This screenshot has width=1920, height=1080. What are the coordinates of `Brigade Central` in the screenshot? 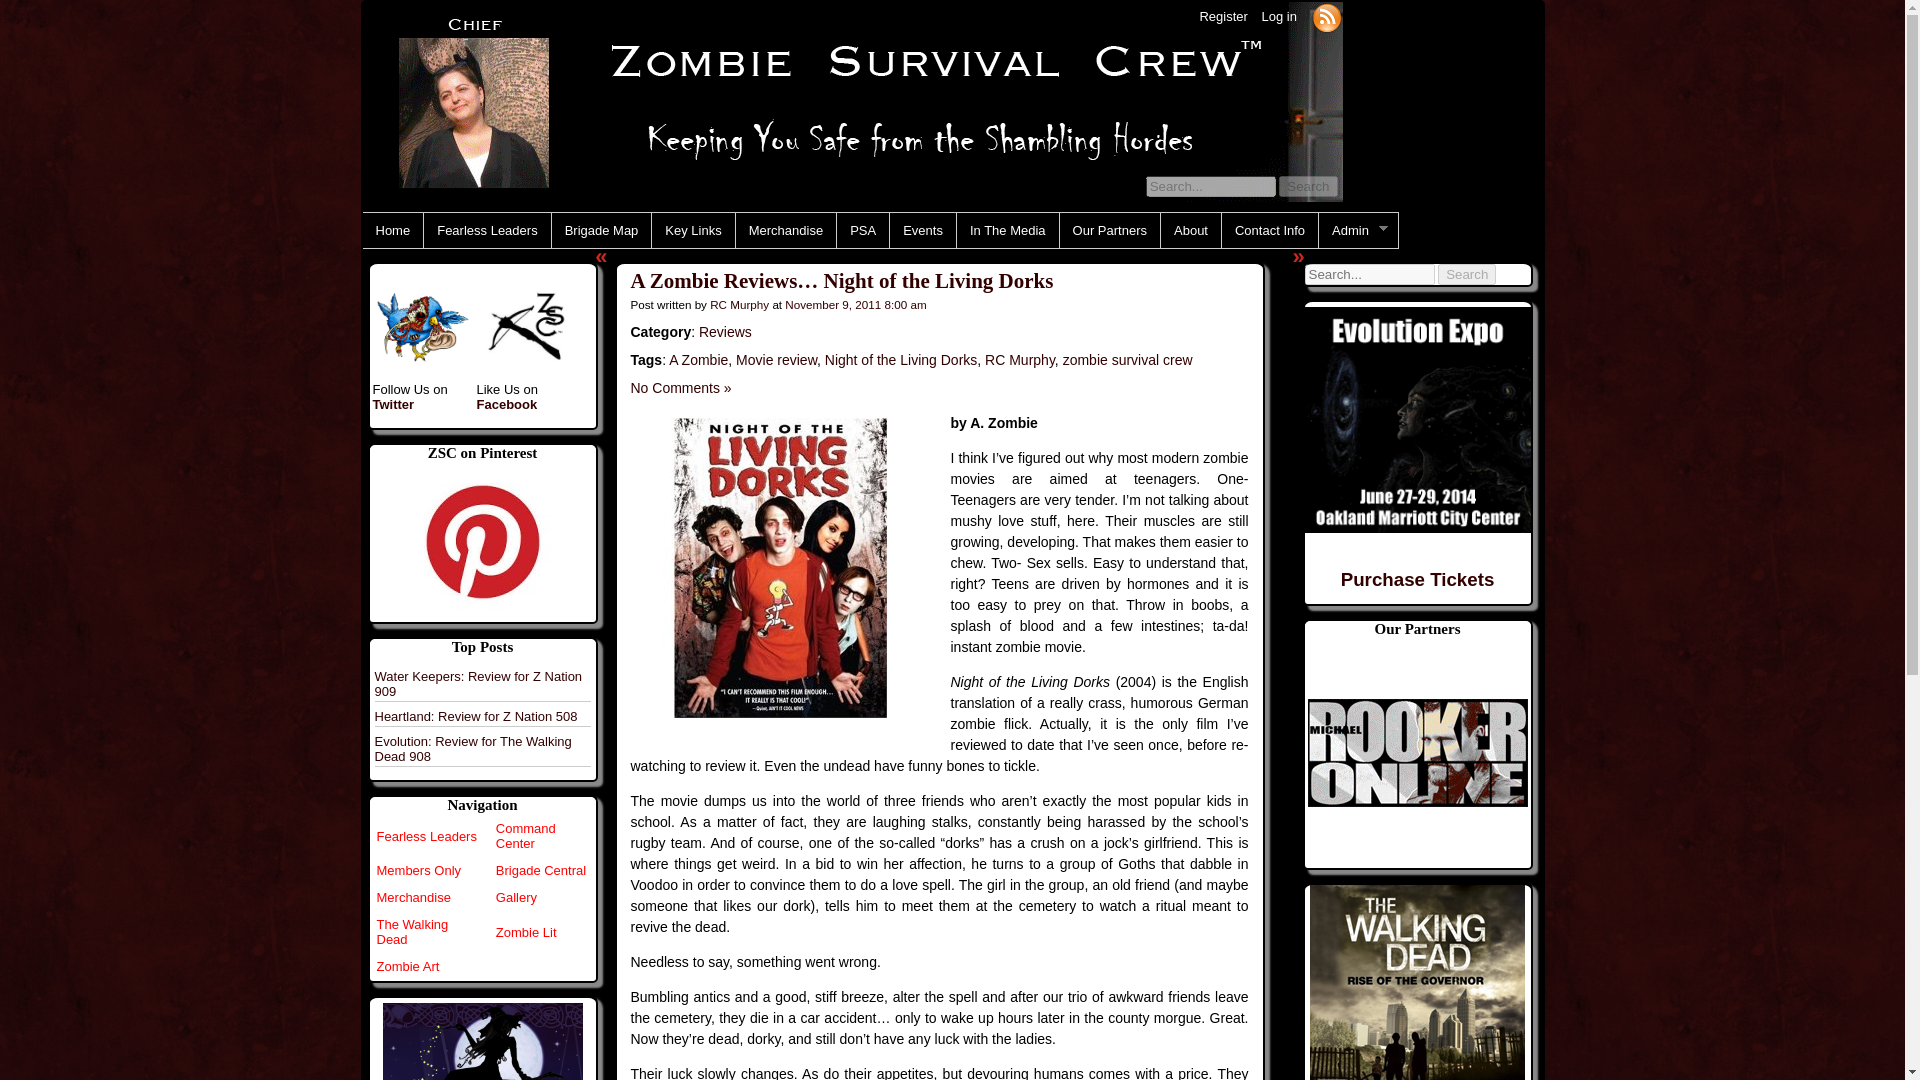 It's located at (540, 870).